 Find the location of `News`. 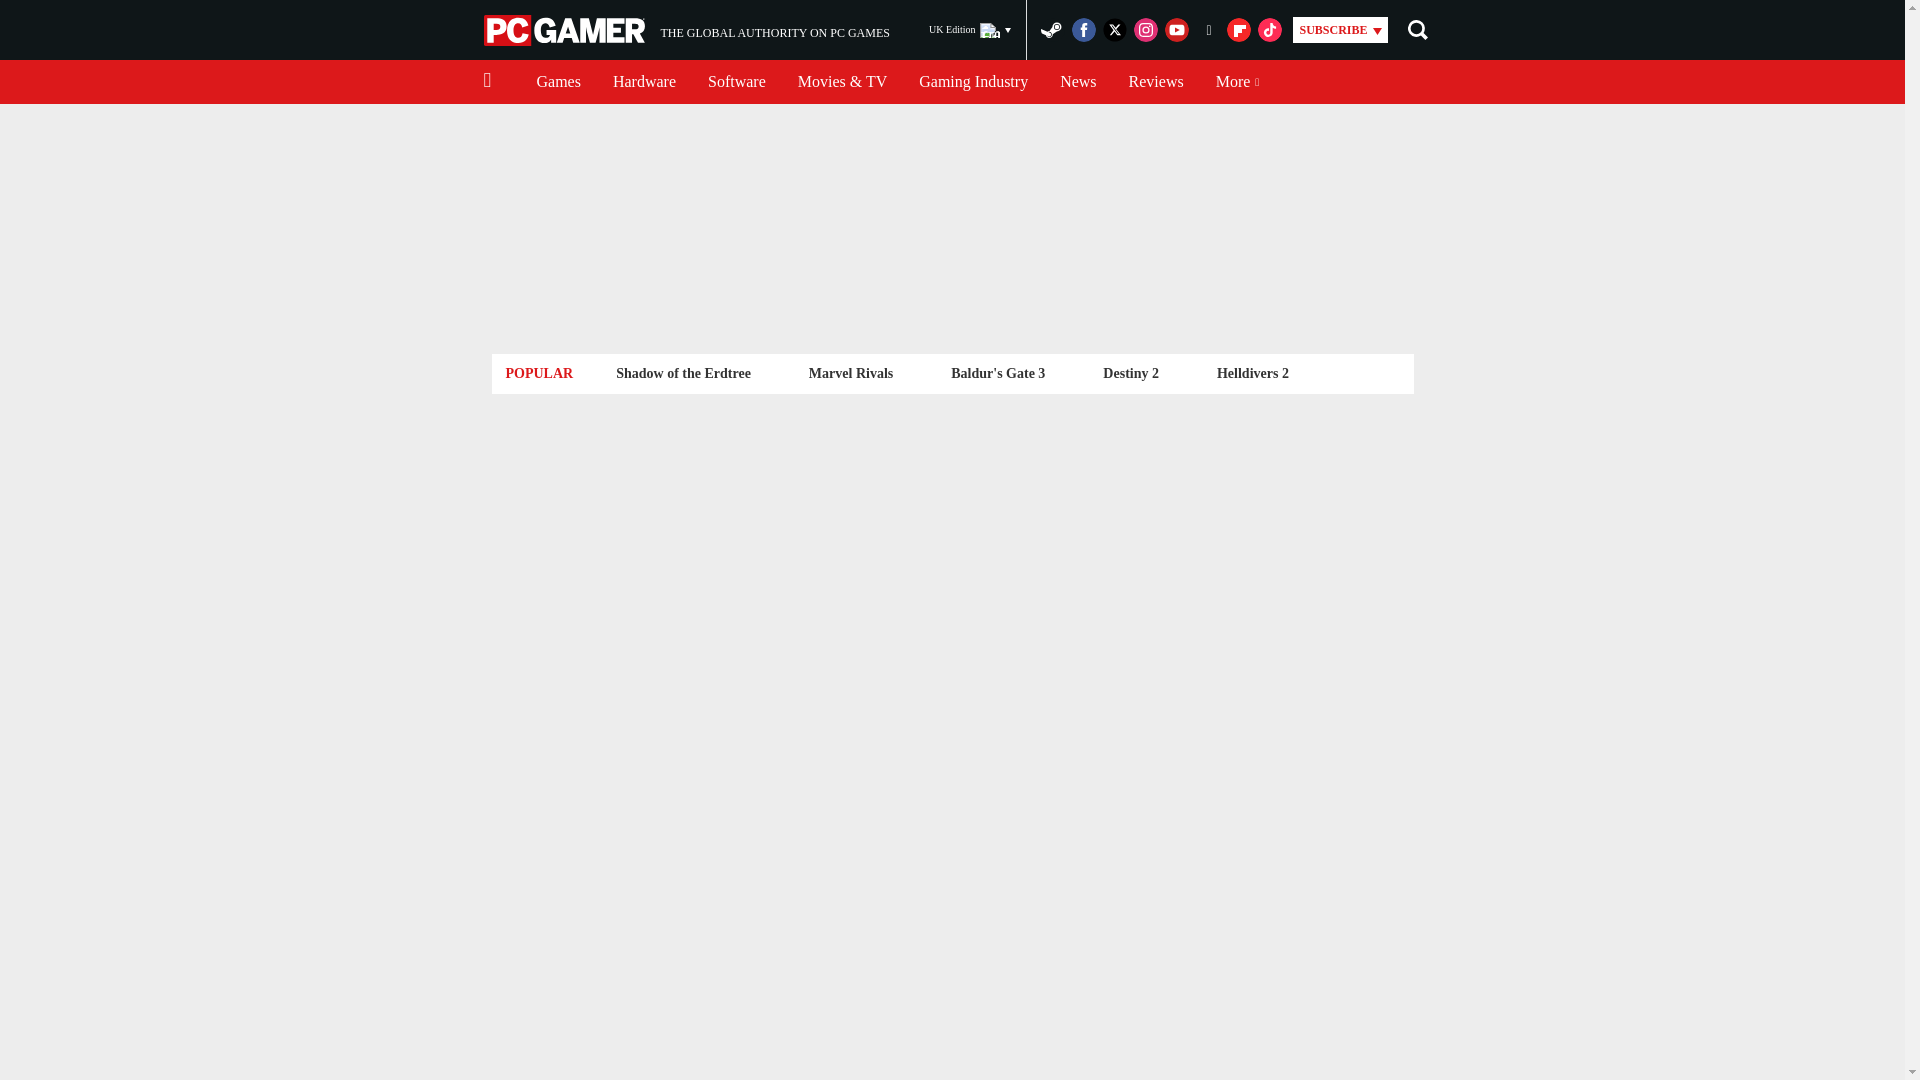

News is located at coordinates (686, 30).